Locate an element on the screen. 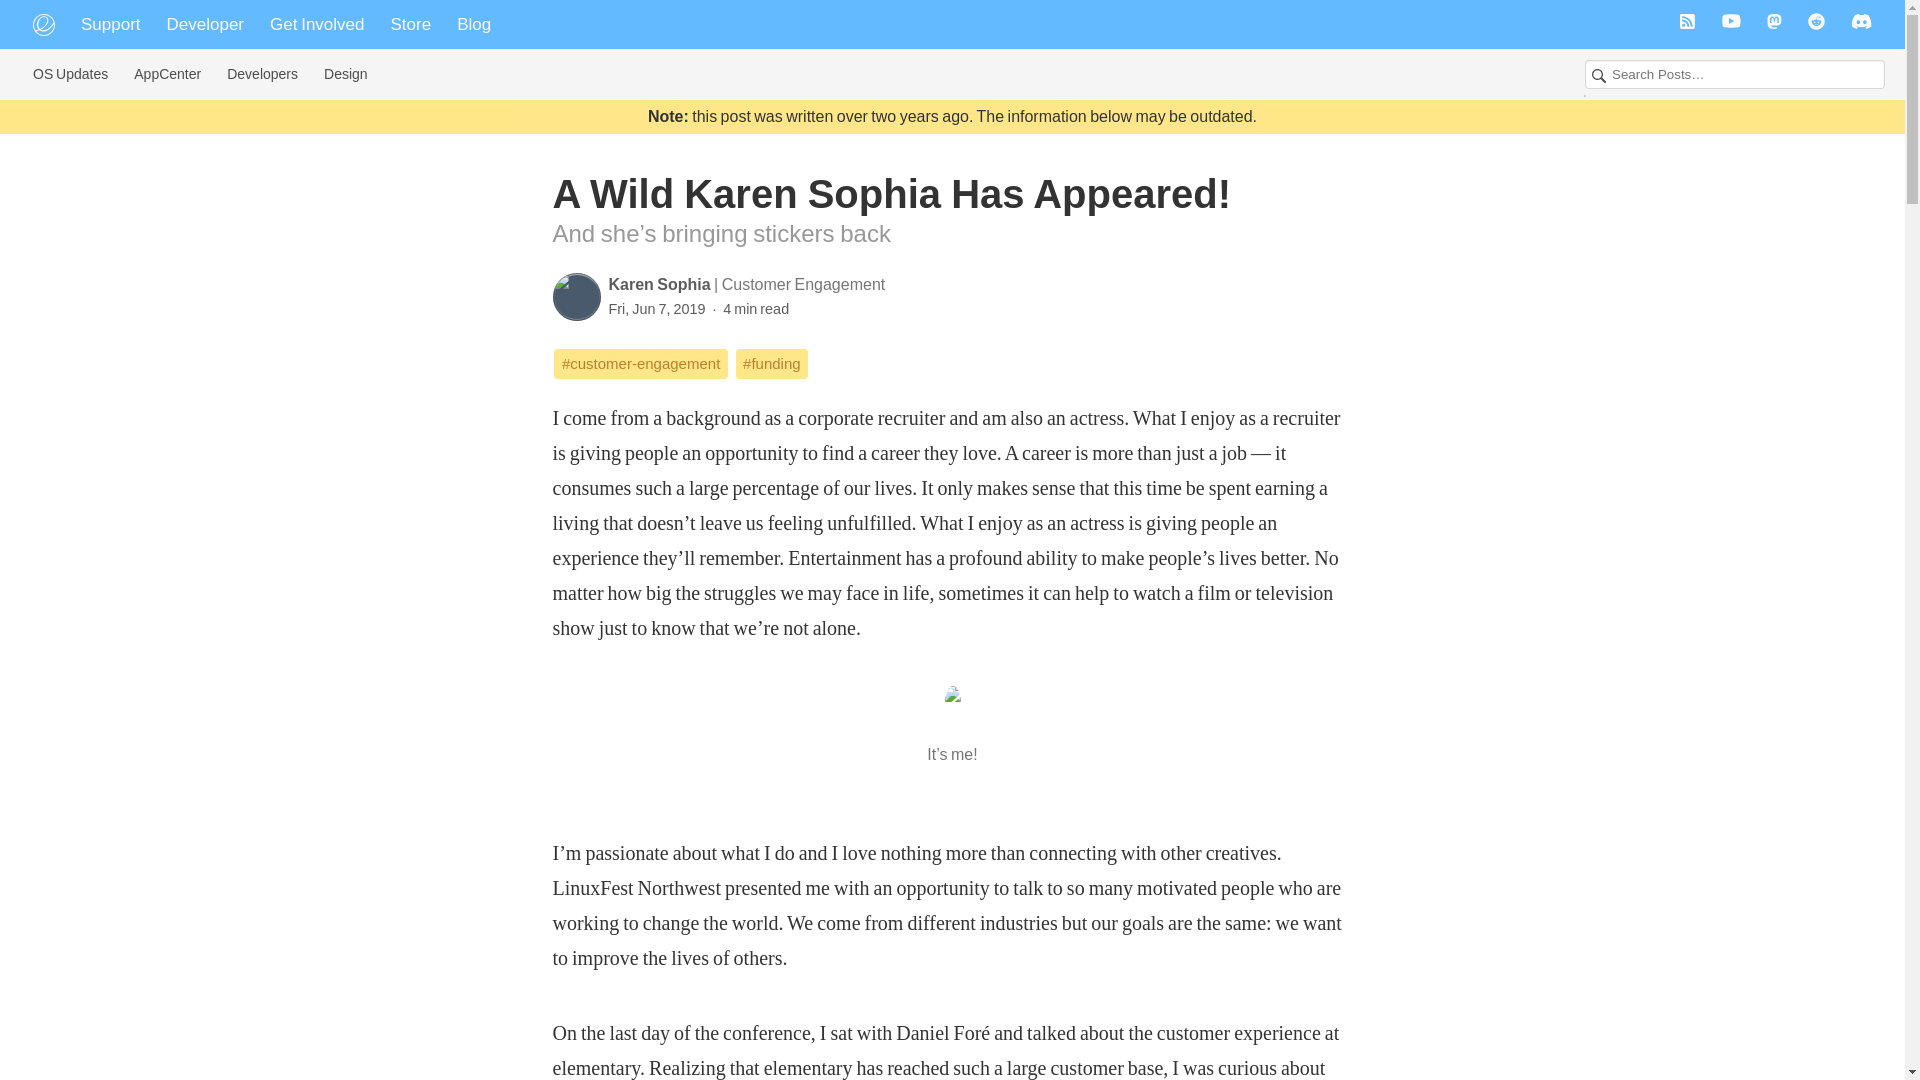 Image resolution: width=1920 pixels, height=1080 pixels. Estimated read time is located at coordinates (748, 309).